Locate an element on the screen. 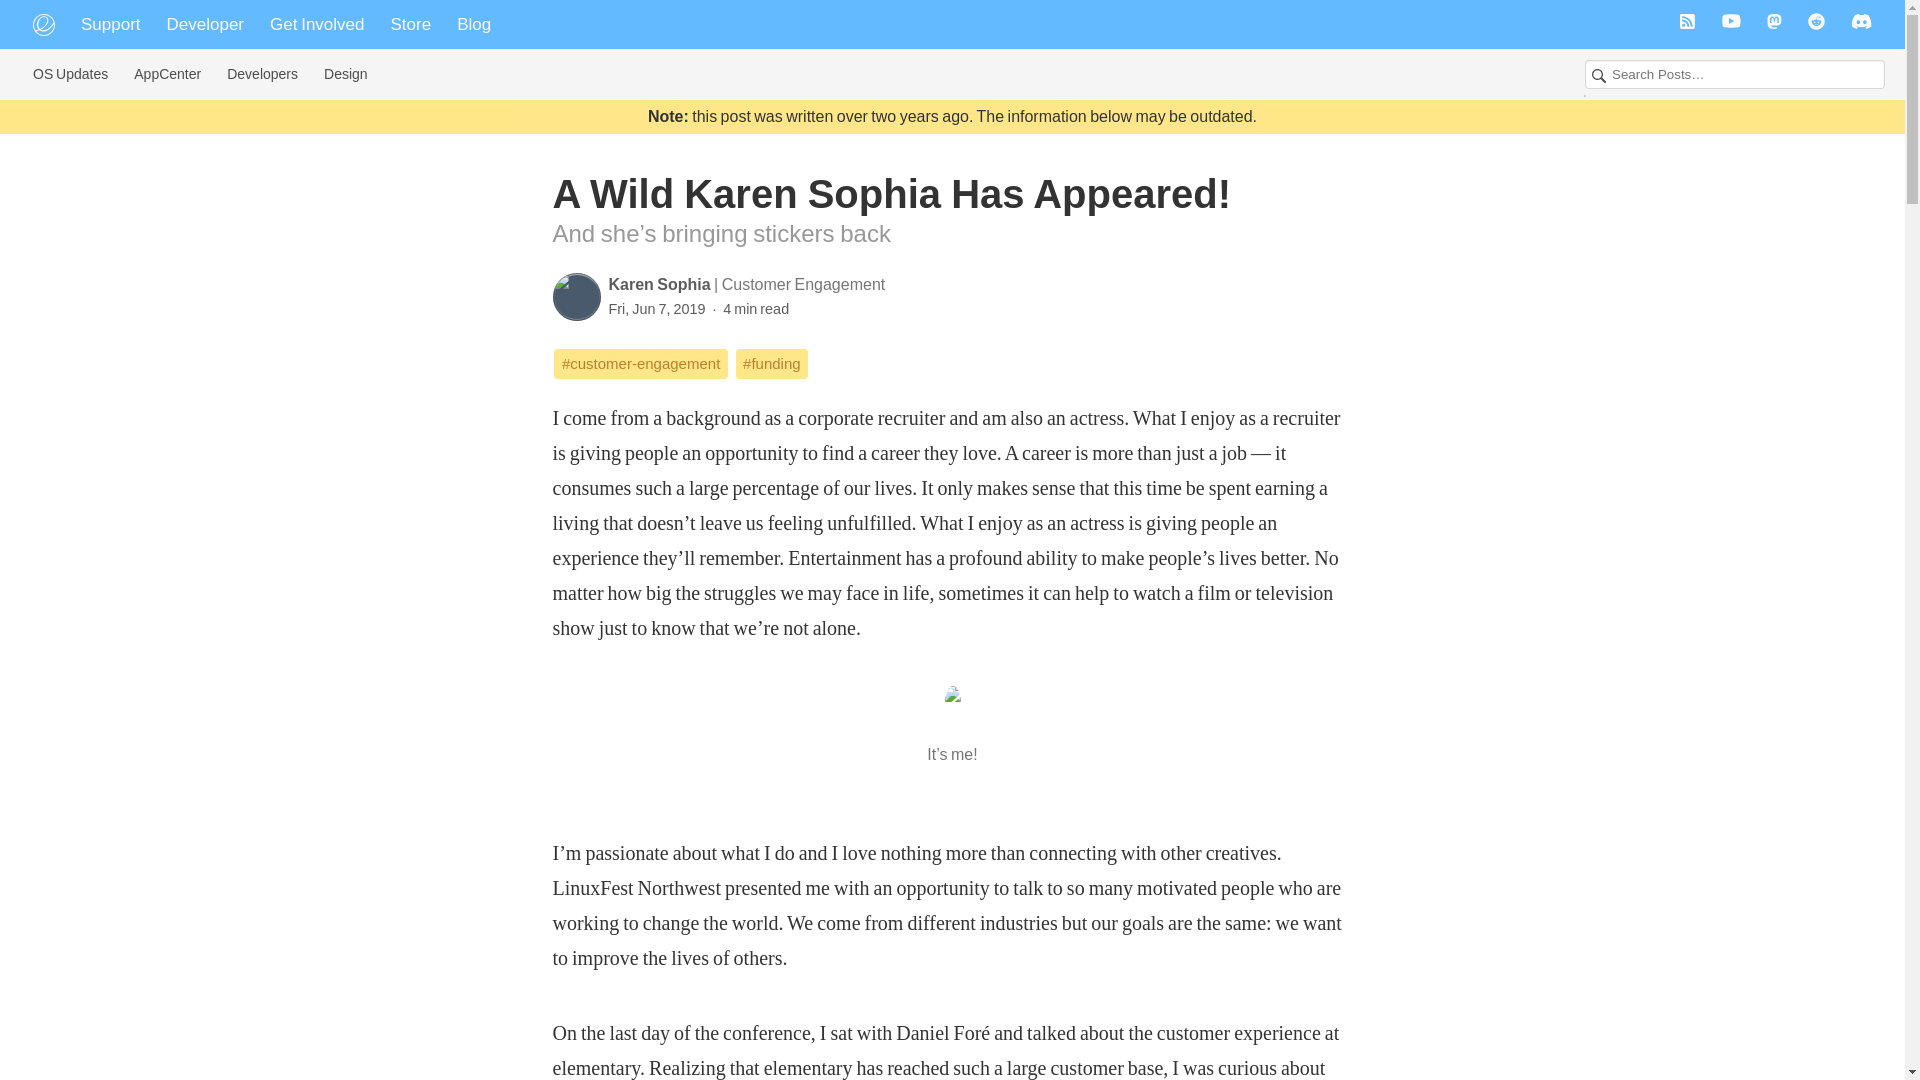 Image resolution: width=1920 pixels, height=1080 pixels. Estimated read time is located at coordinates (748, 309).